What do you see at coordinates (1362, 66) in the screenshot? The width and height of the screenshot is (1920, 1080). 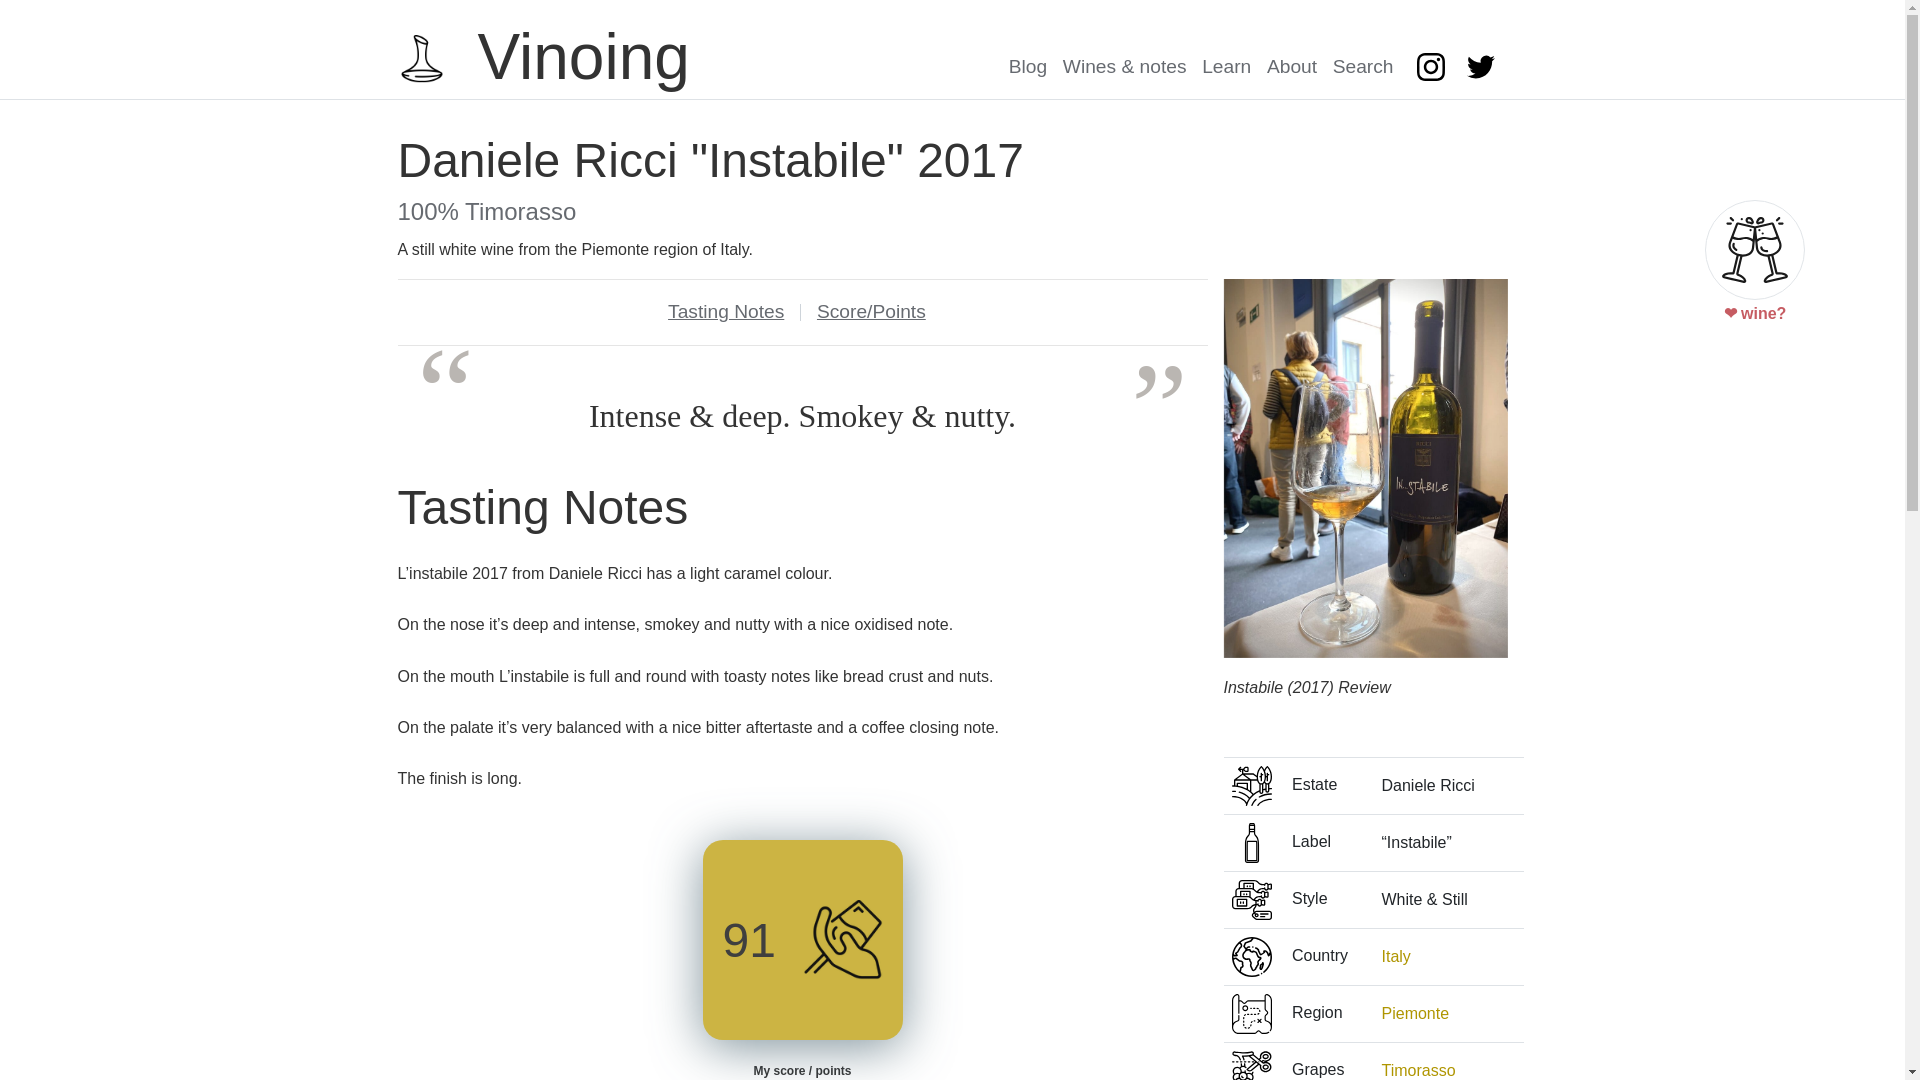 I see `Search` at bounding box center [1362, 66].